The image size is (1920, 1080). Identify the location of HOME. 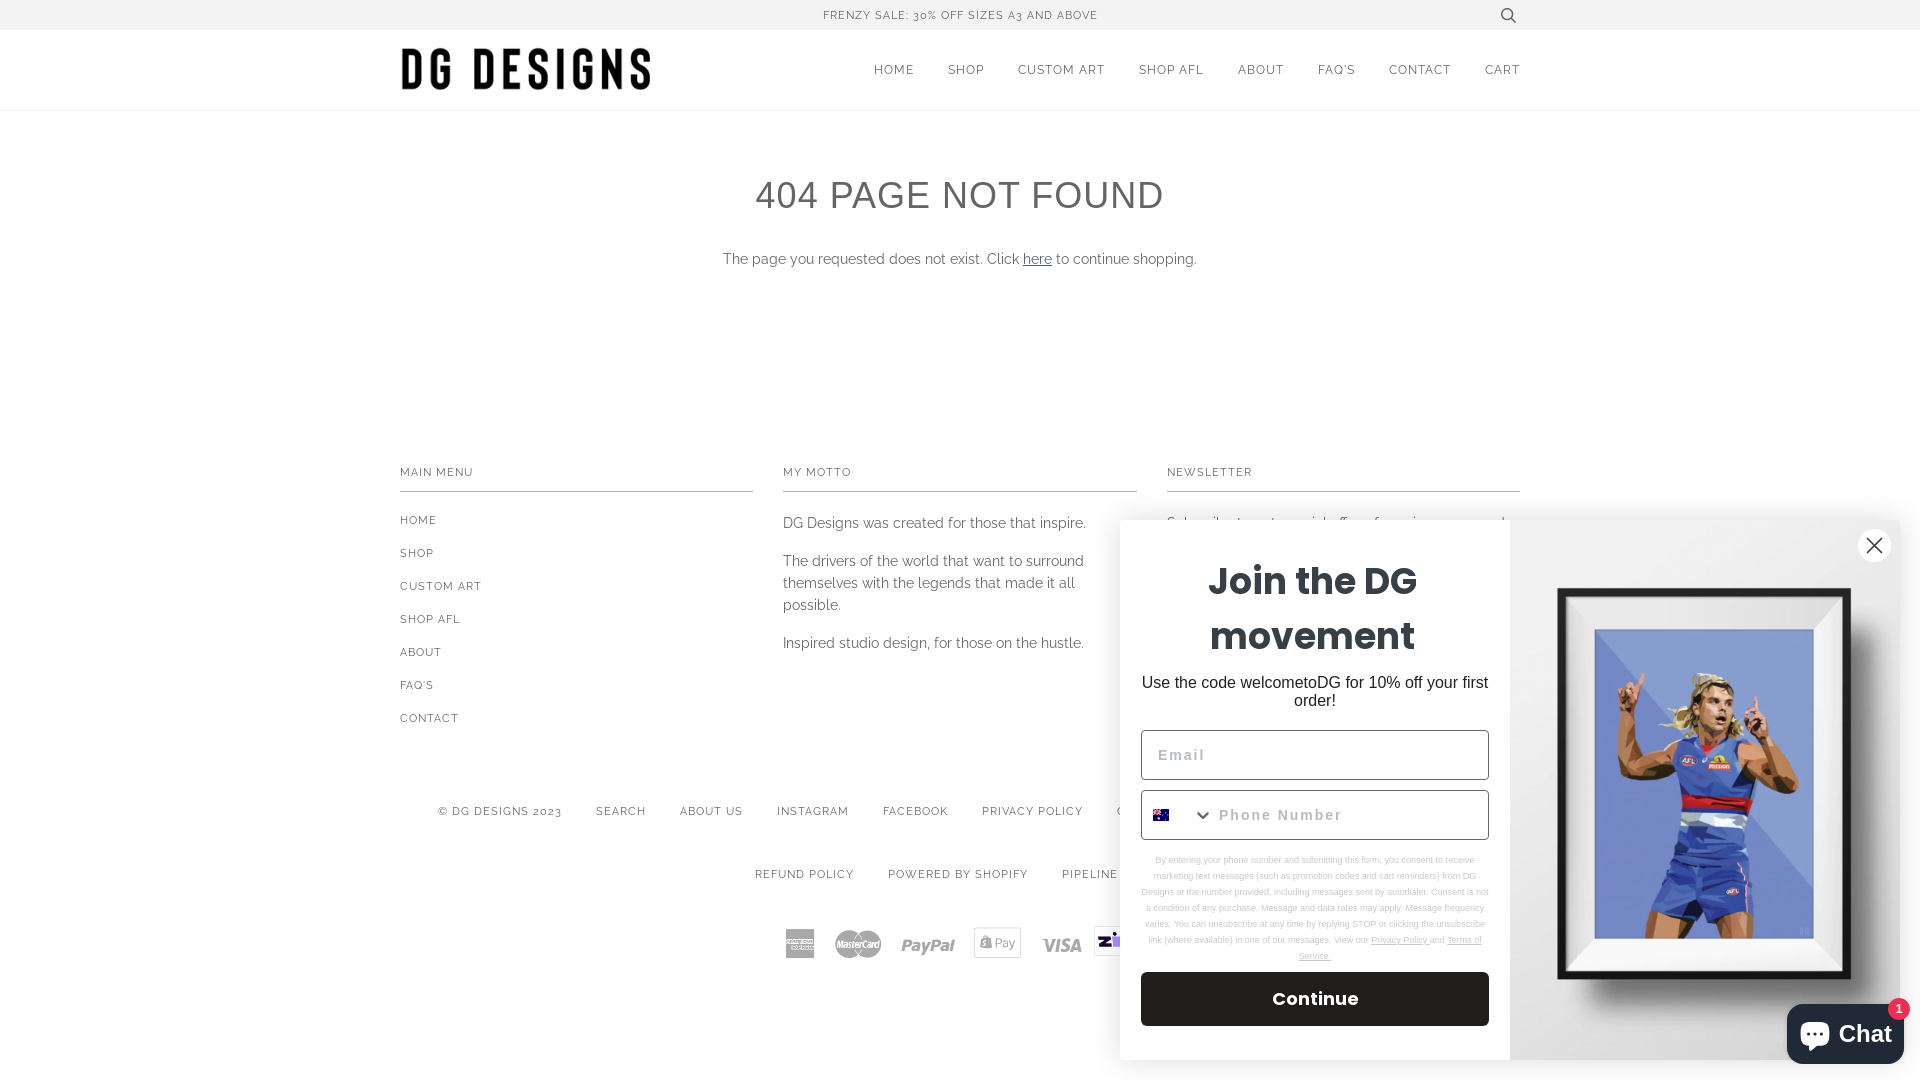
(418, 520).